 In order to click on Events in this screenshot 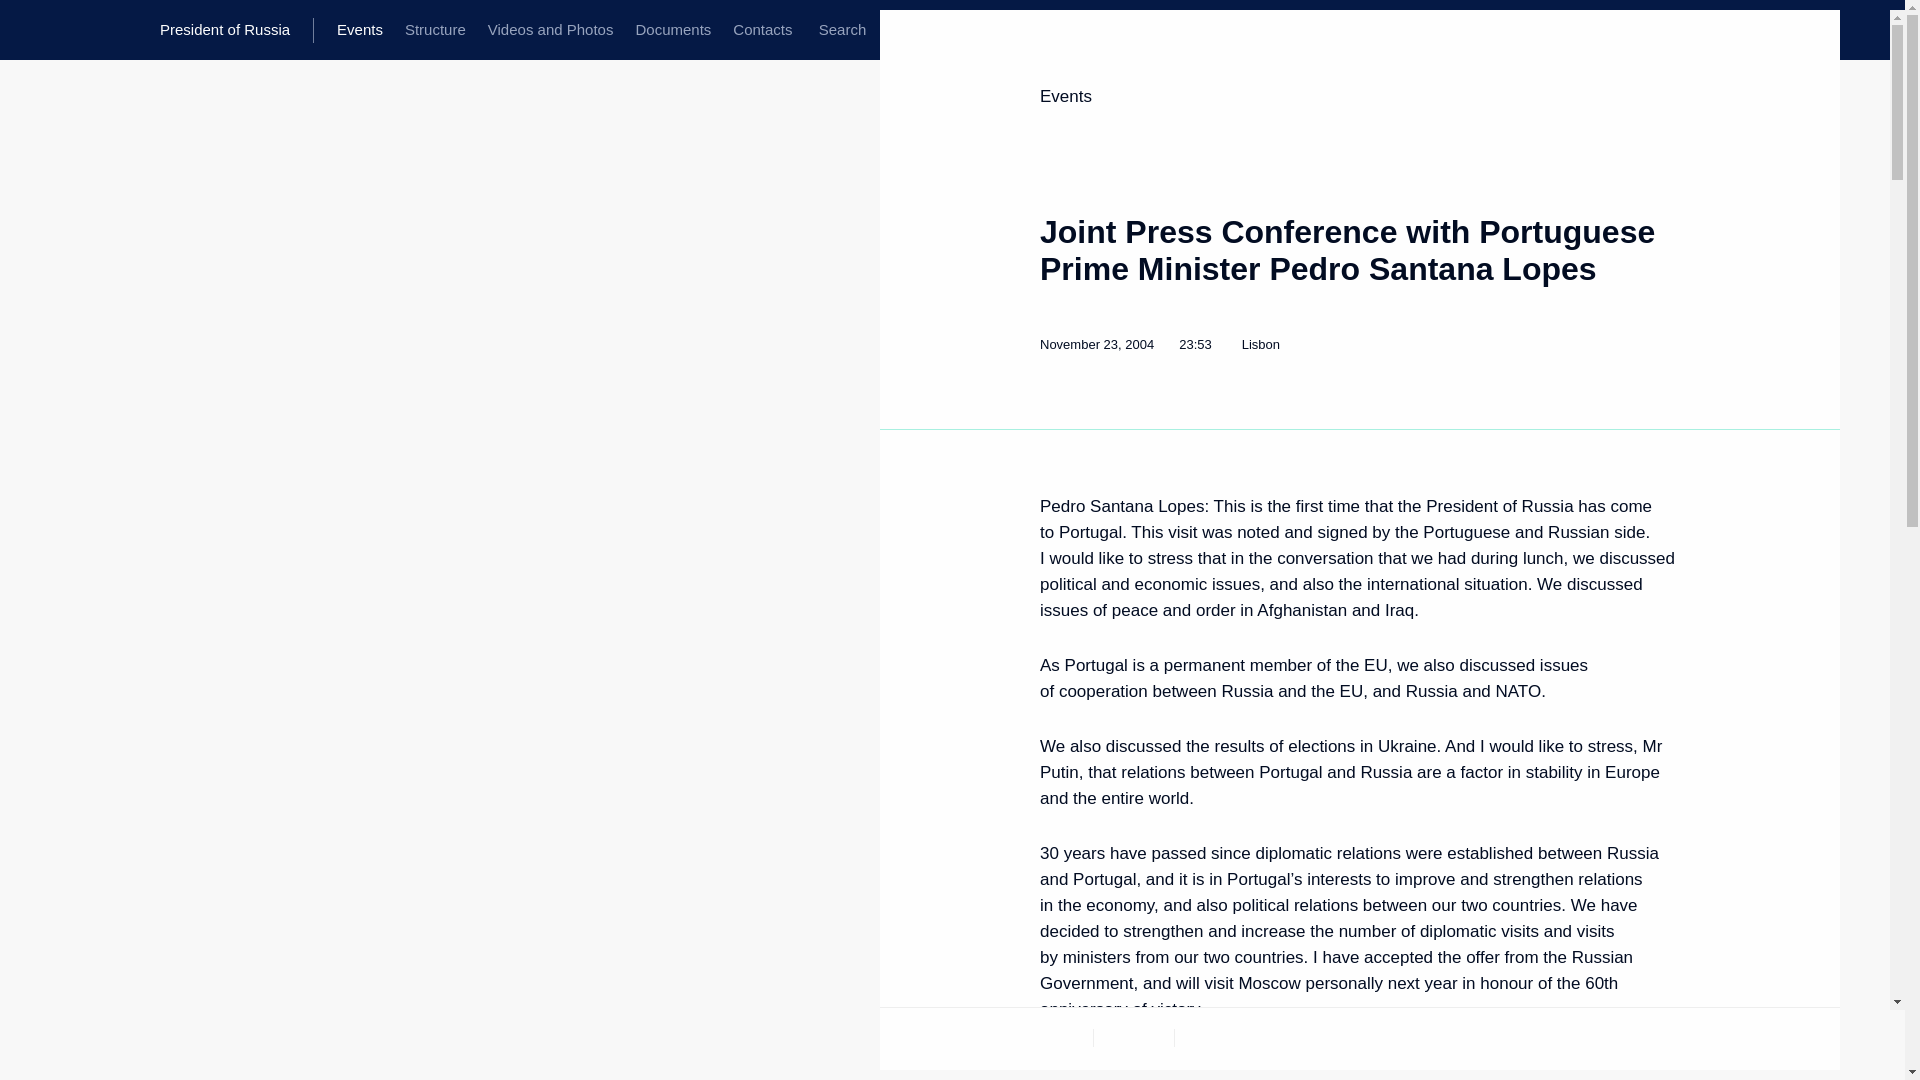, I will do `click(360, 30)`.